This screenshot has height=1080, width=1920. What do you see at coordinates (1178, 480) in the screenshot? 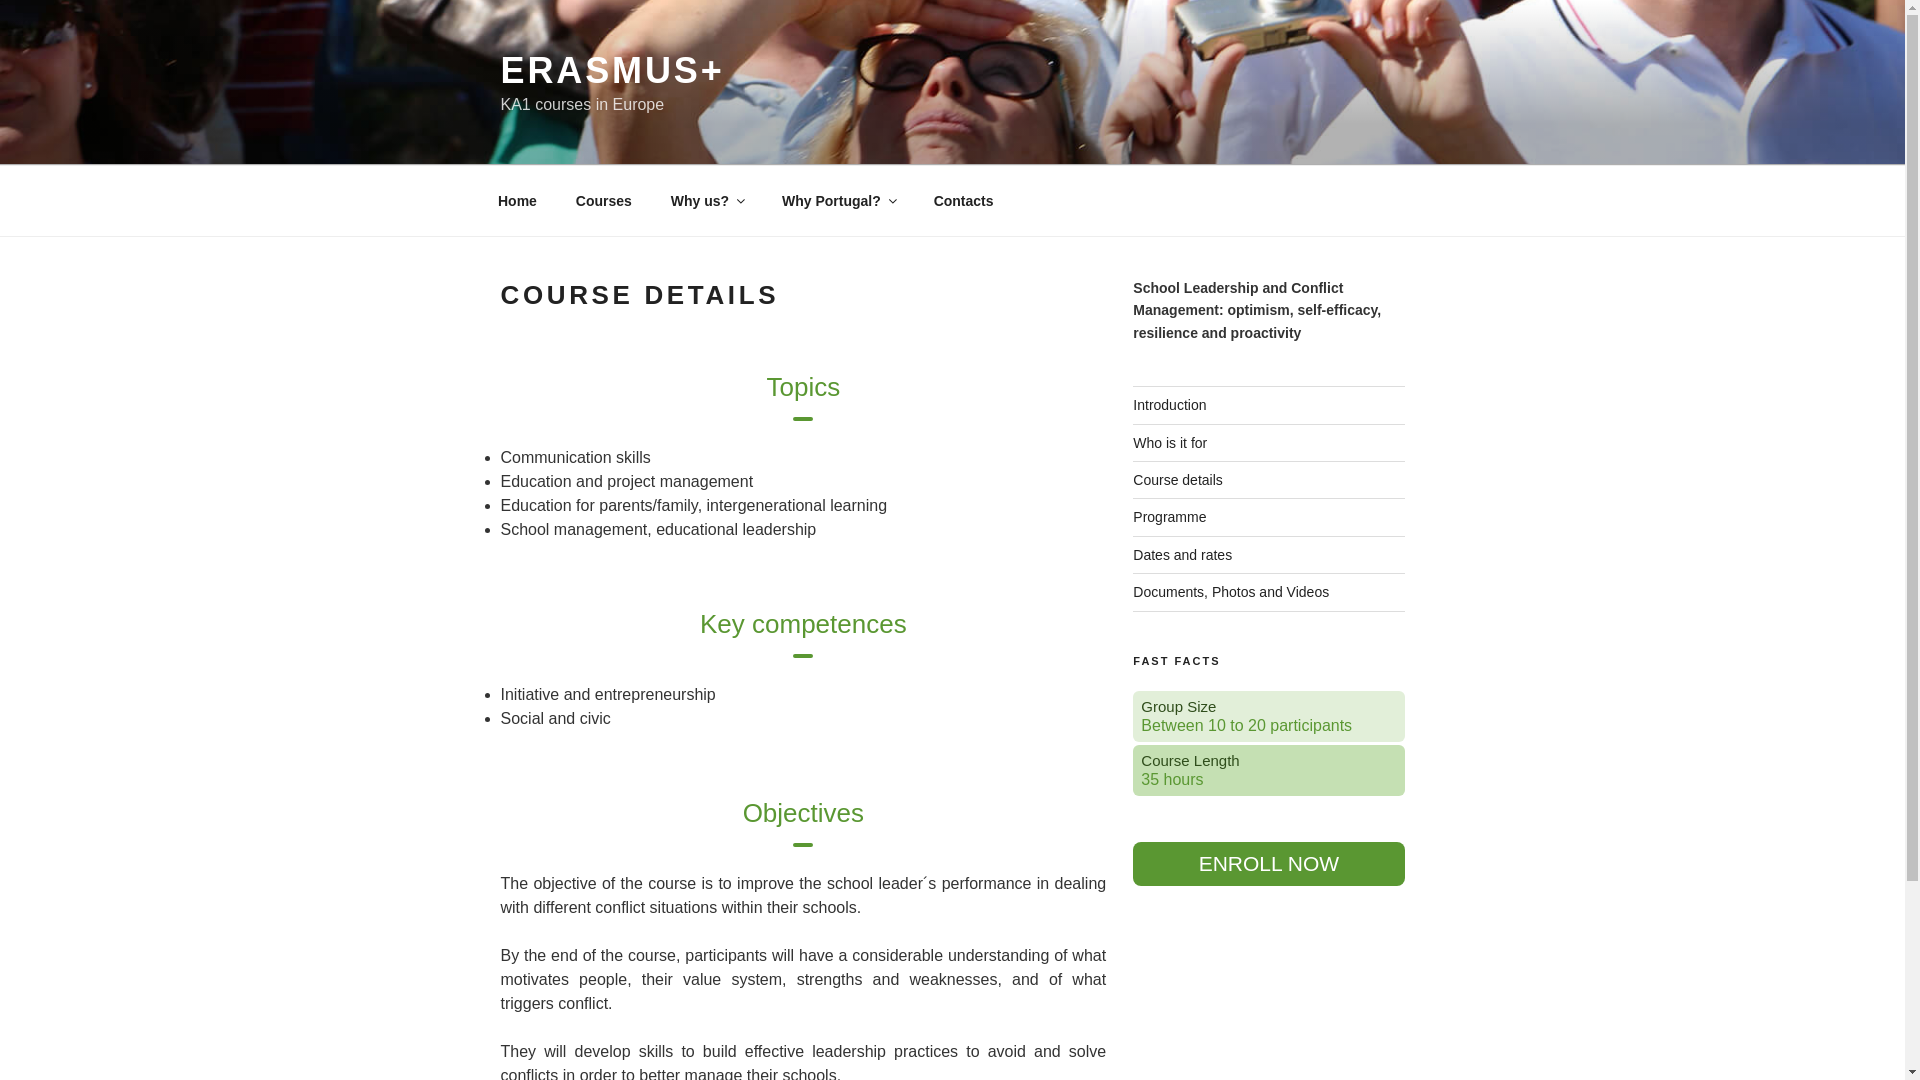
I see `Course details` at bounding box center [1178, 480].